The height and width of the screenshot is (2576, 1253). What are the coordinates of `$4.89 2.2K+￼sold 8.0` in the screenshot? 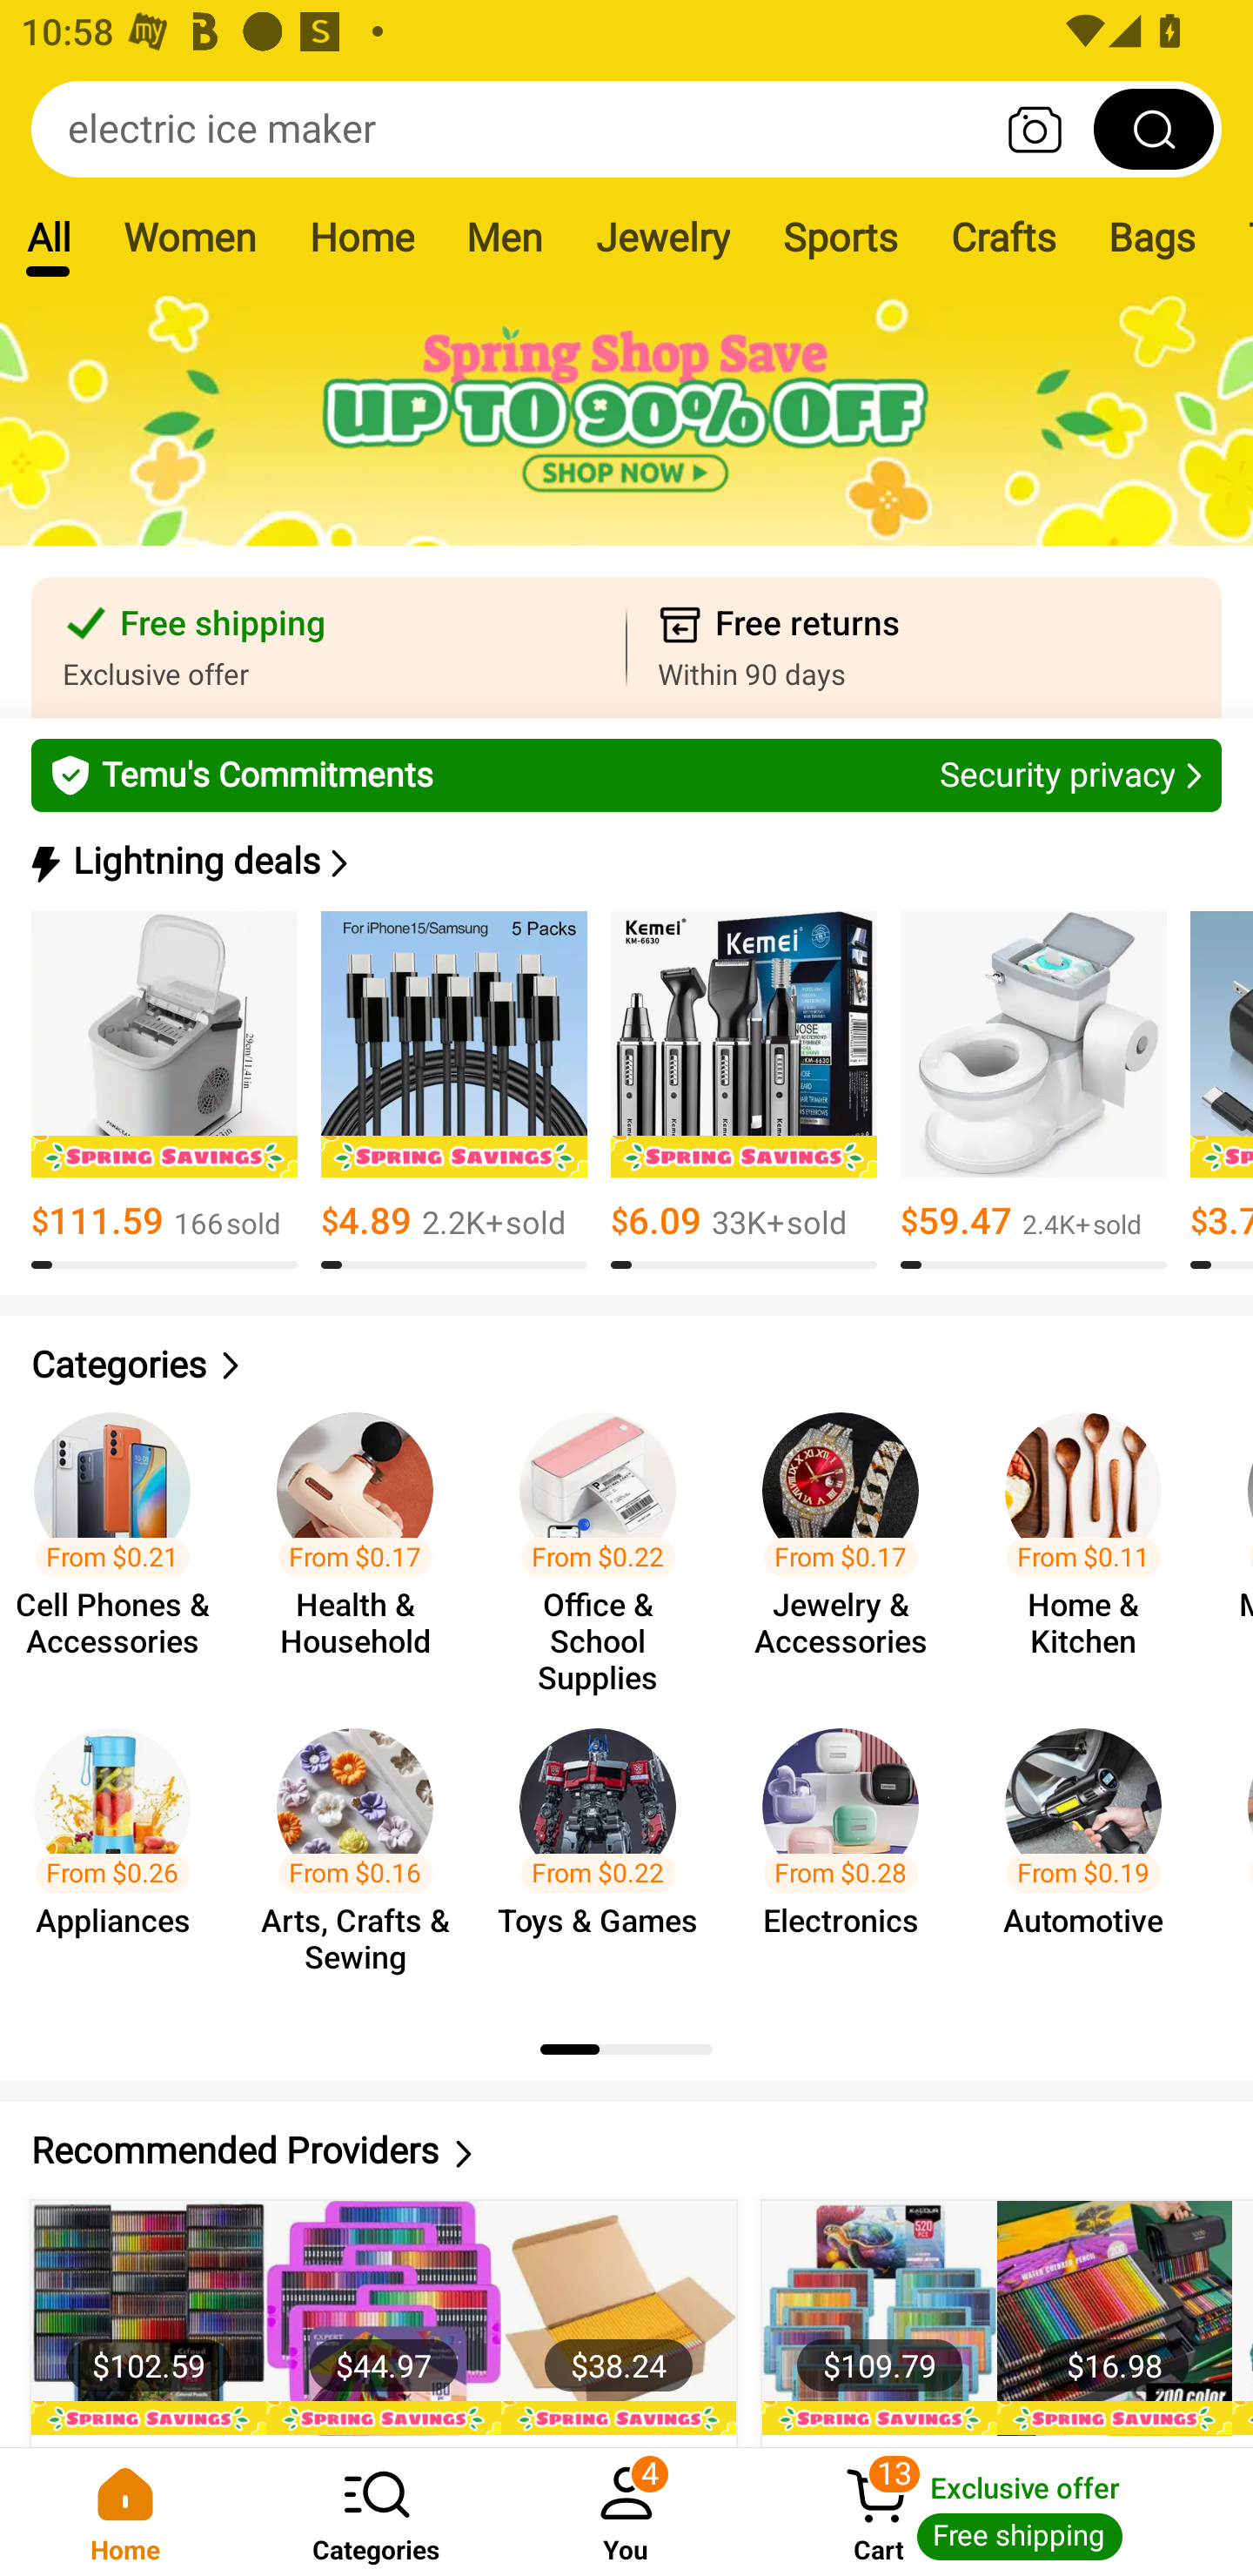 It's located at (454, 1090).